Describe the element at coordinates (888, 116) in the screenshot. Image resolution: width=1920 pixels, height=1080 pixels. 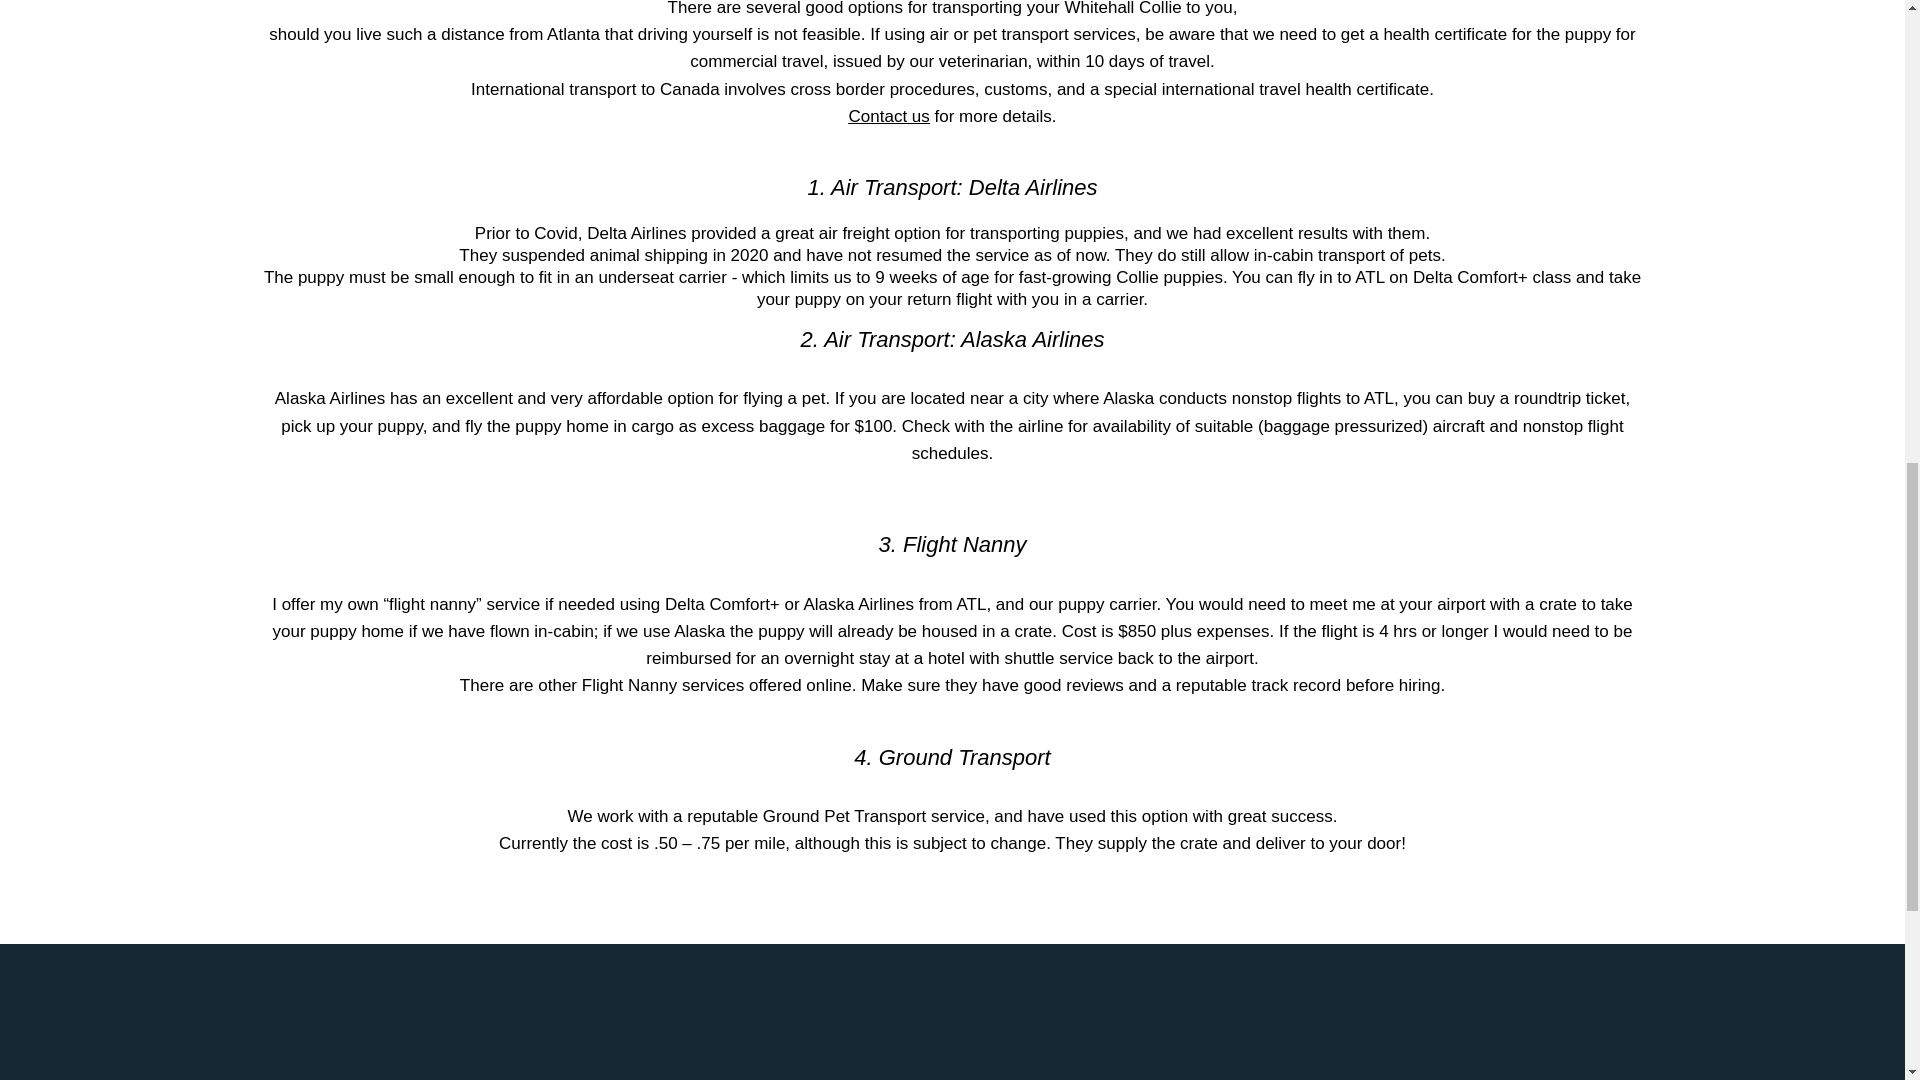
I see `Contact us` at that location.